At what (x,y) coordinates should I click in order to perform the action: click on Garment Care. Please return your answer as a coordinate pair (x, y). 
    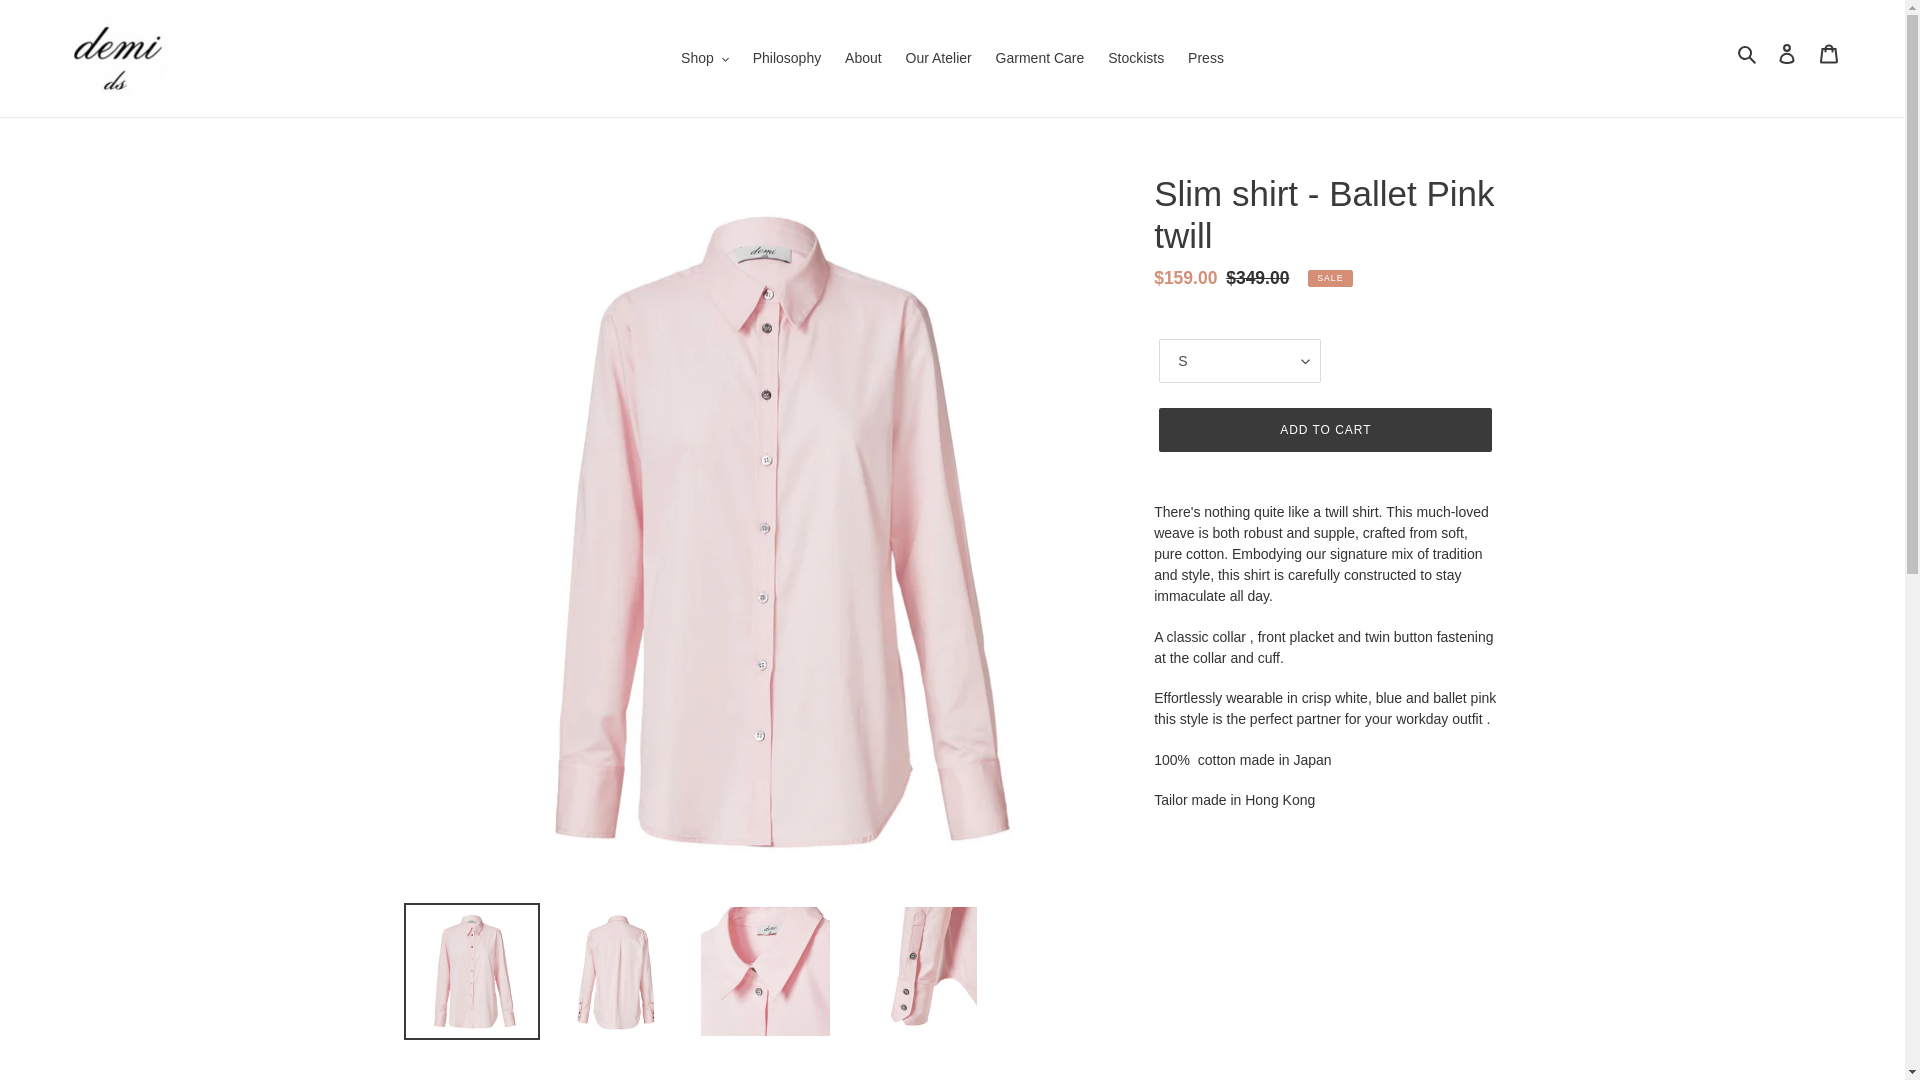
    Looking at the image, I should click on (1040, 58).